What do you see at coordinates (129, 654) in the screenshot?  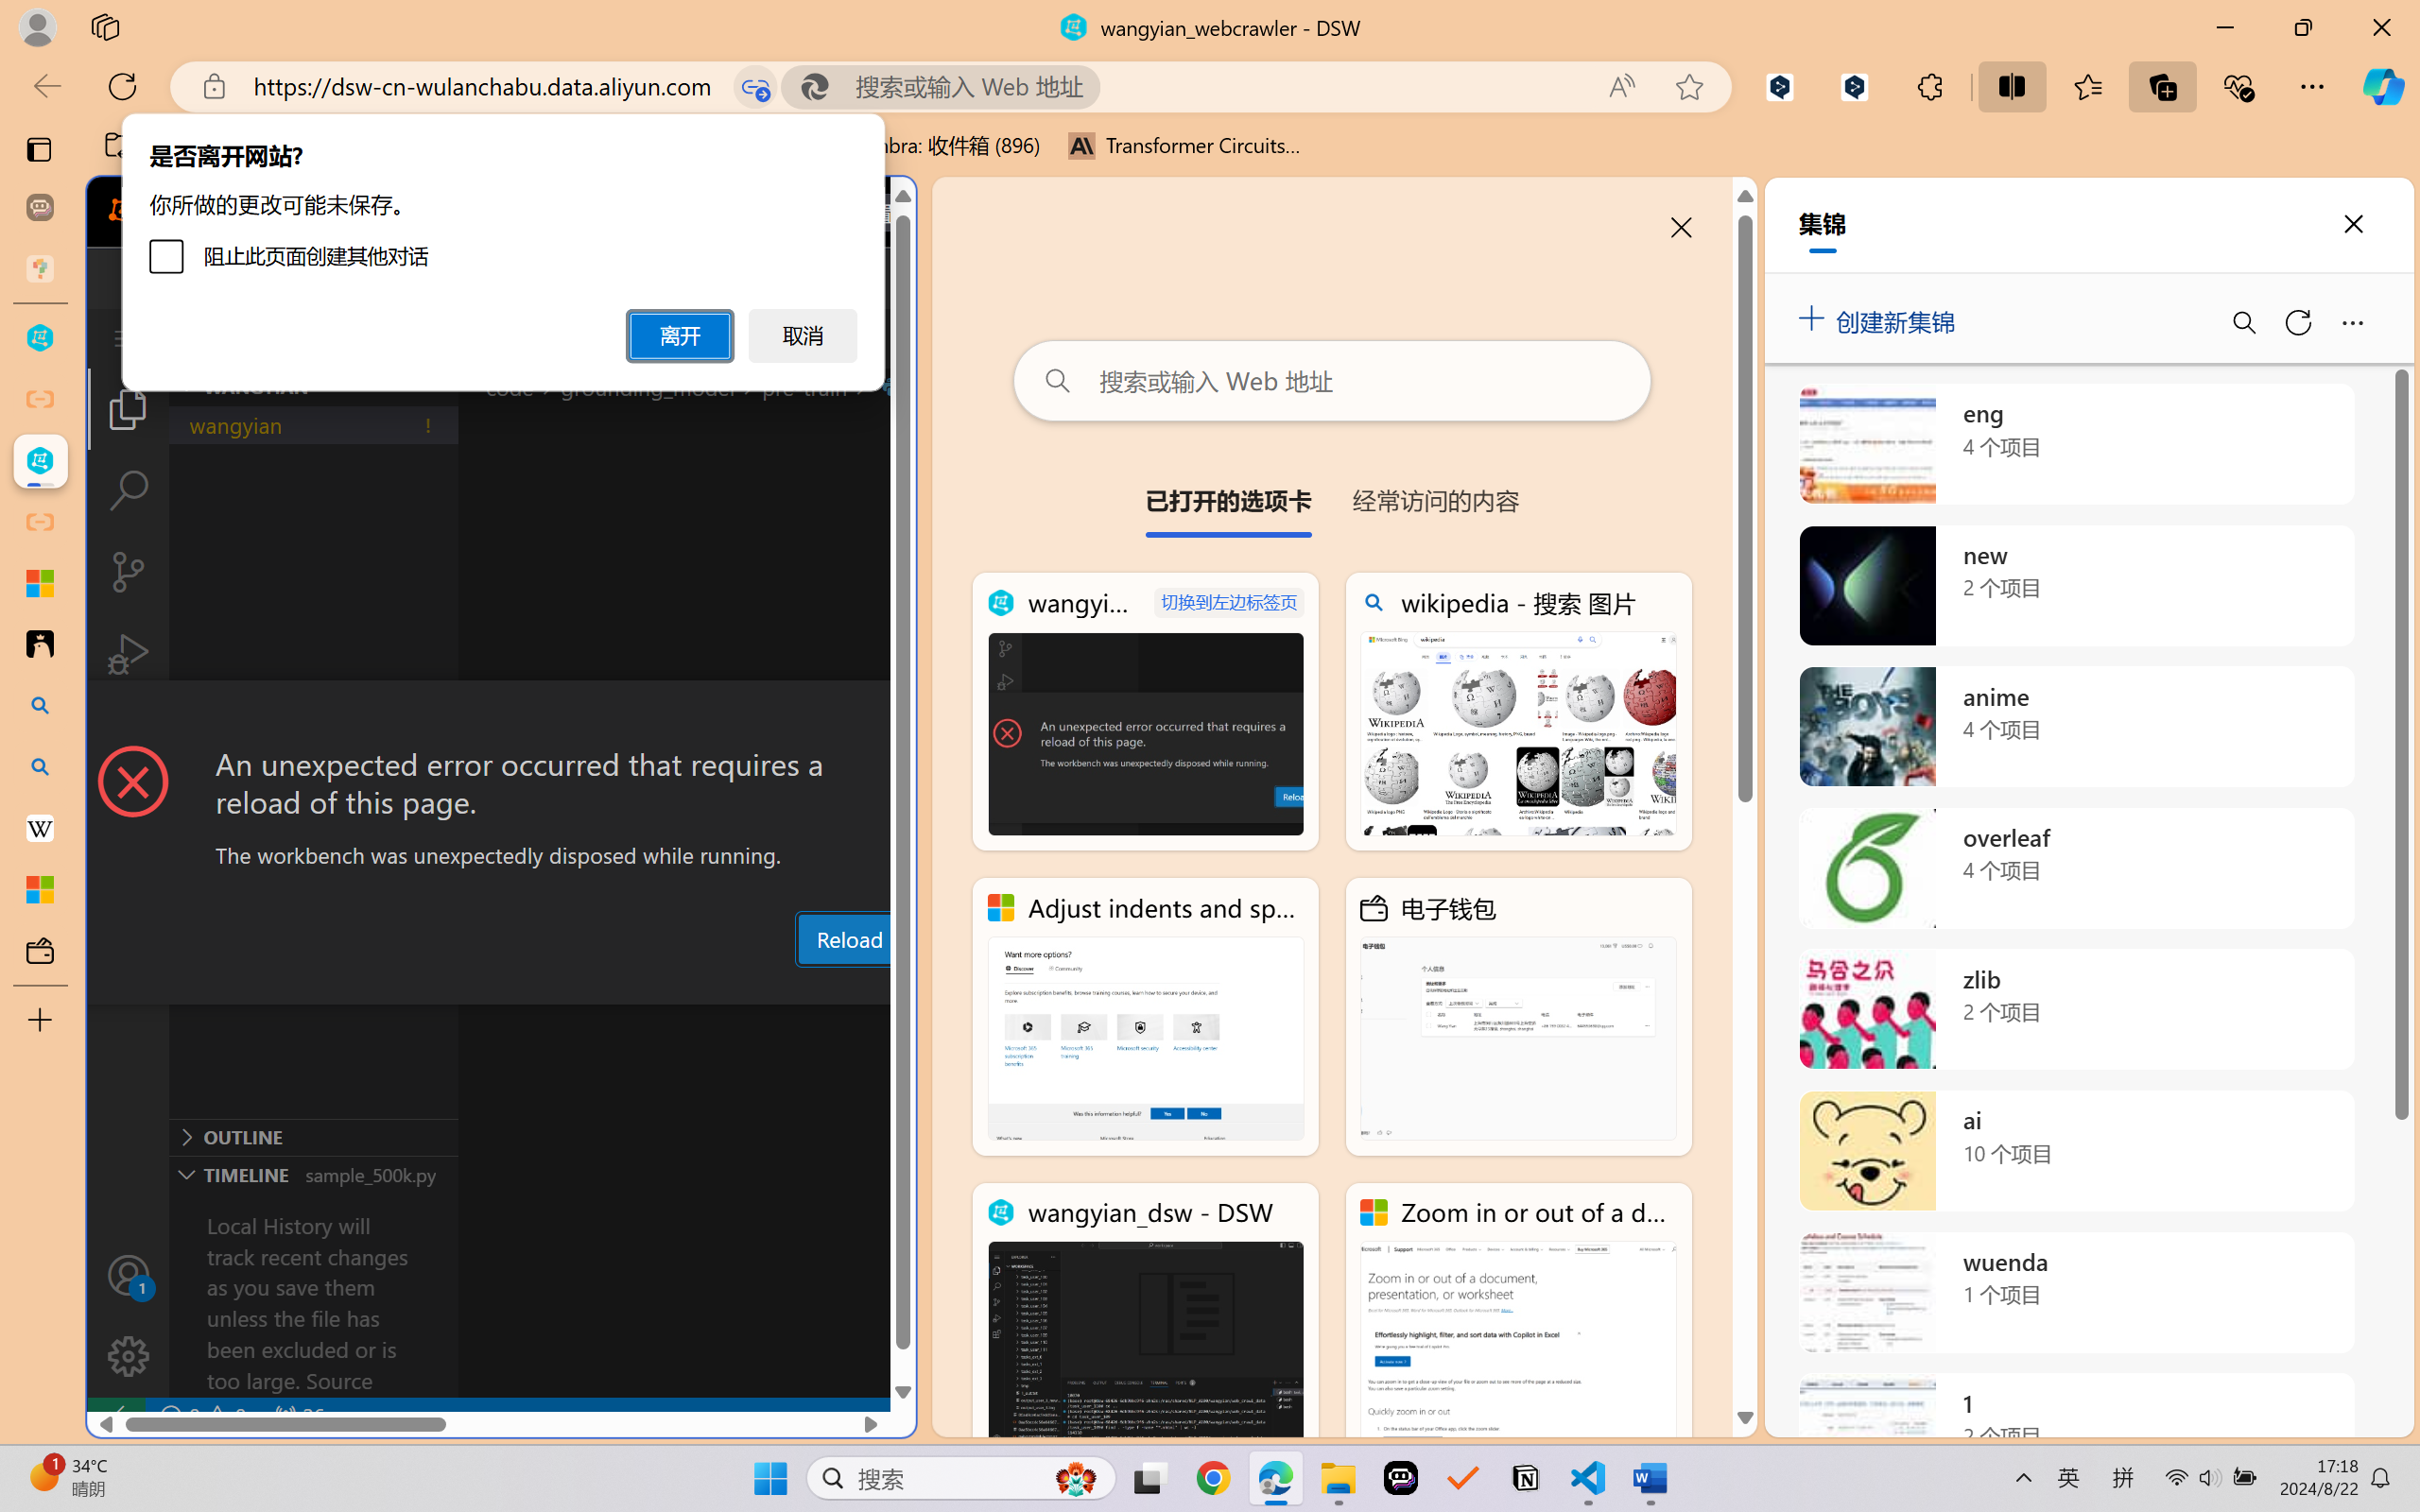 I see `Run and Debug (Ctrl+Shift+D)` at bounding box center [129, 654].